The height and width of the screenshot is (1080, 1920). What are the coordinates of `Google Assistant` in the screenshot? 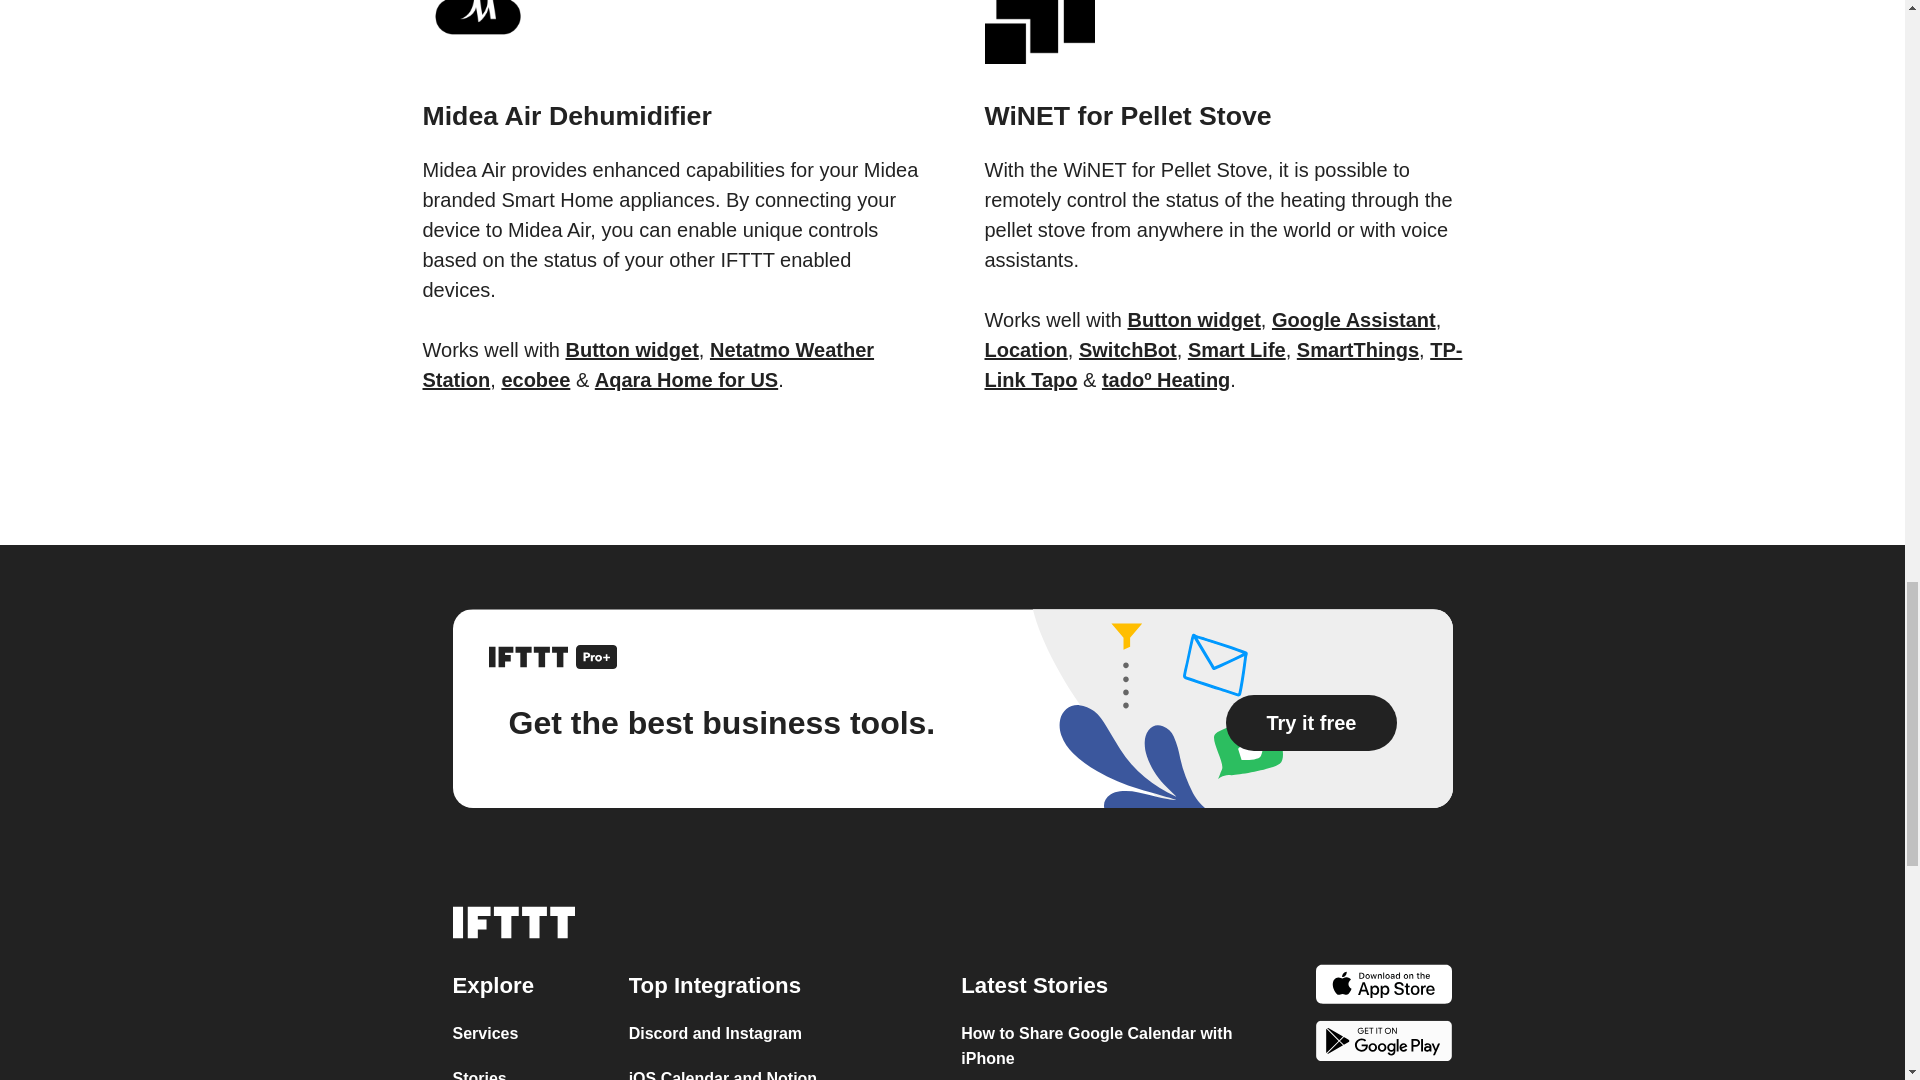 It's located at (1354, 319).